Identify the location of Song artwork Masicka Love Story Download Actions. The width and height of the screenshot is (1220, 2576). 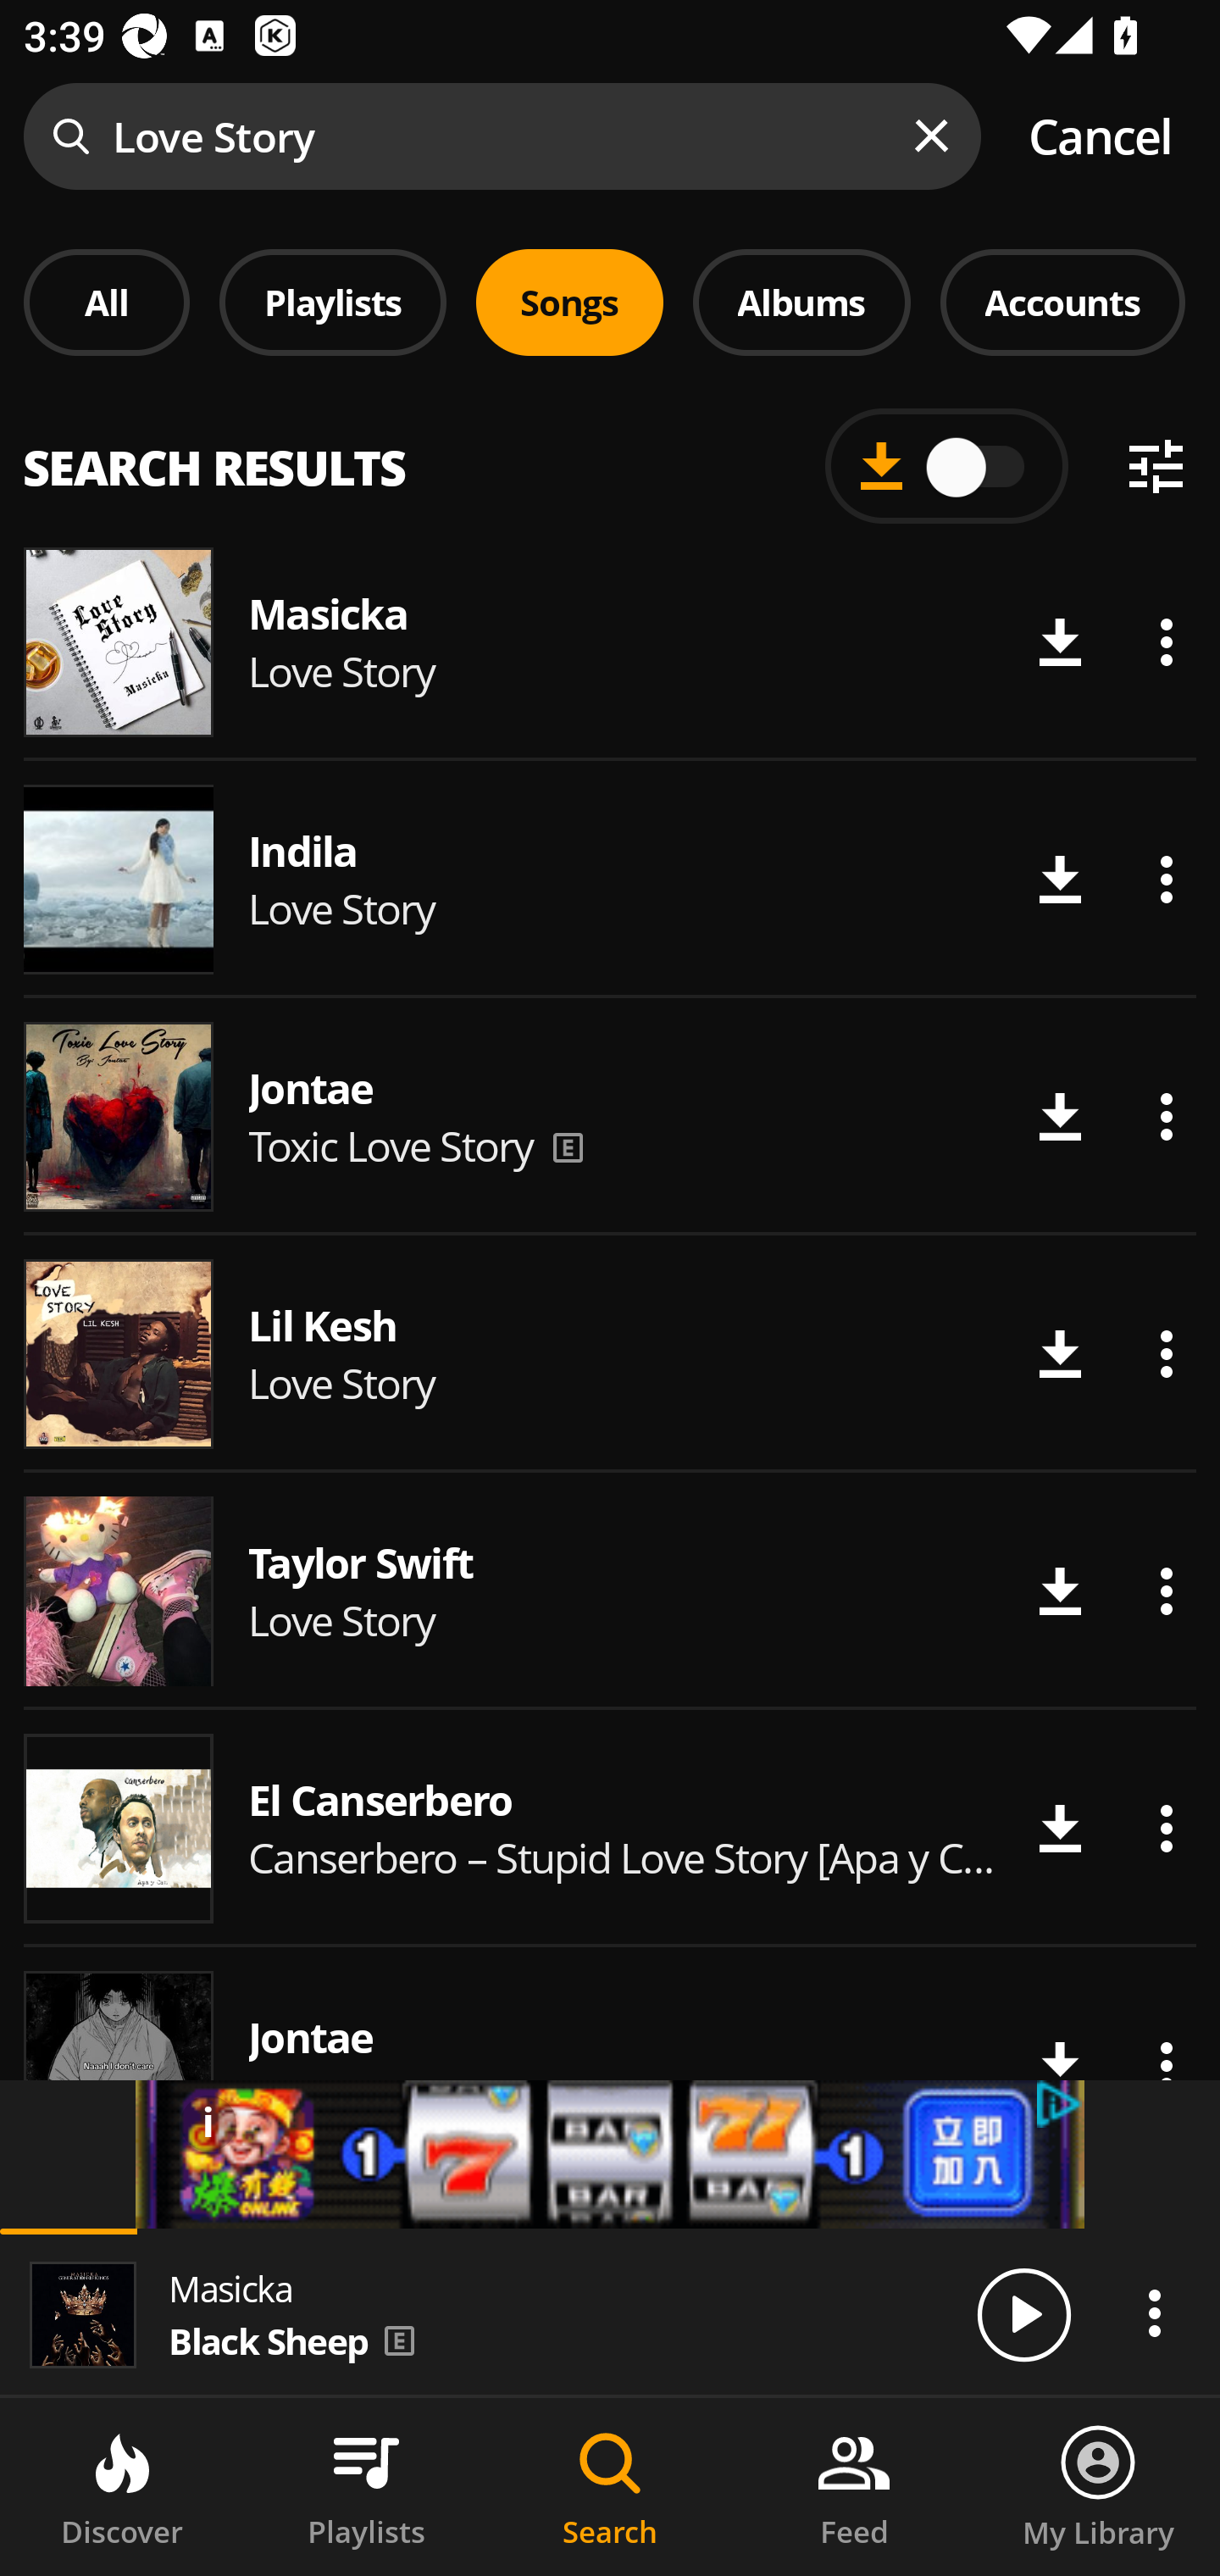
(610, 641).